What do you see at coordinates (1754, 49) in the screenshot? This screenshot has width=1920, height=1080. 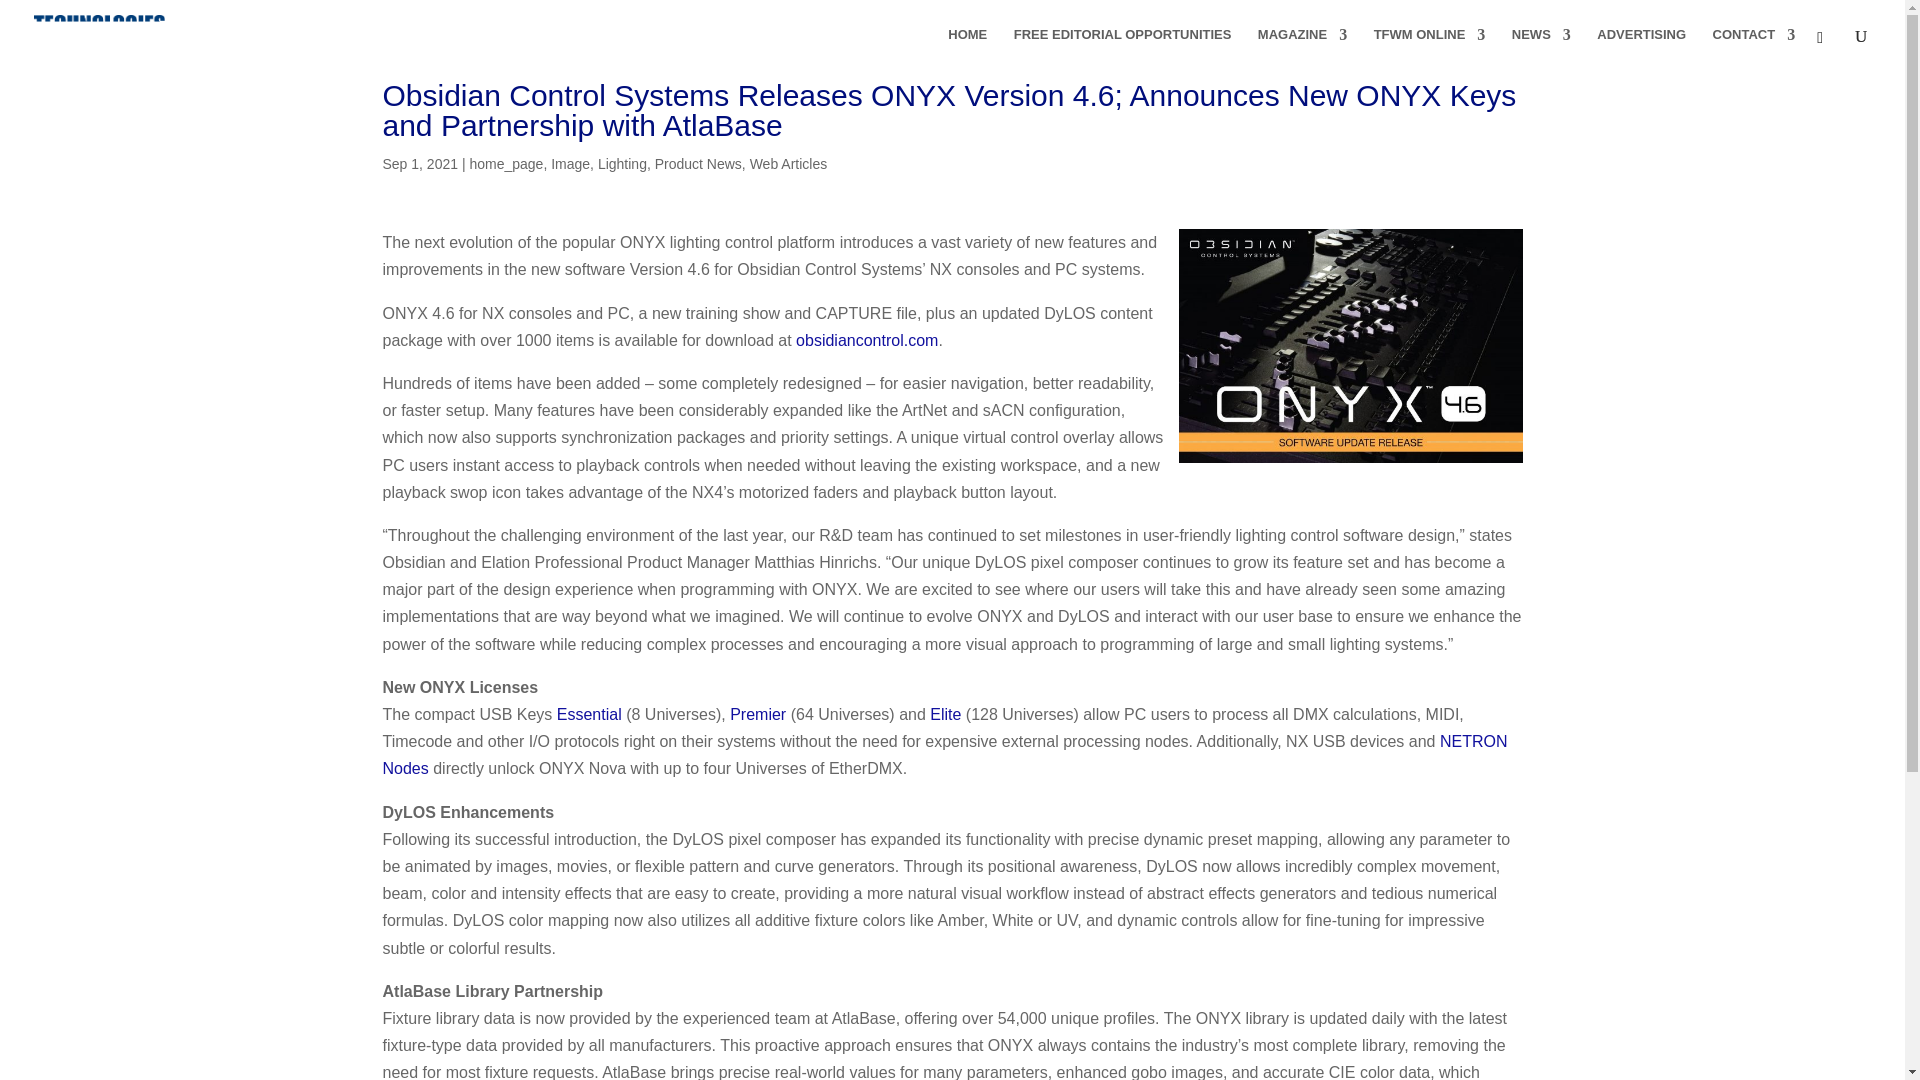 I see `CONTACT` at bounding box center [1754, 49].